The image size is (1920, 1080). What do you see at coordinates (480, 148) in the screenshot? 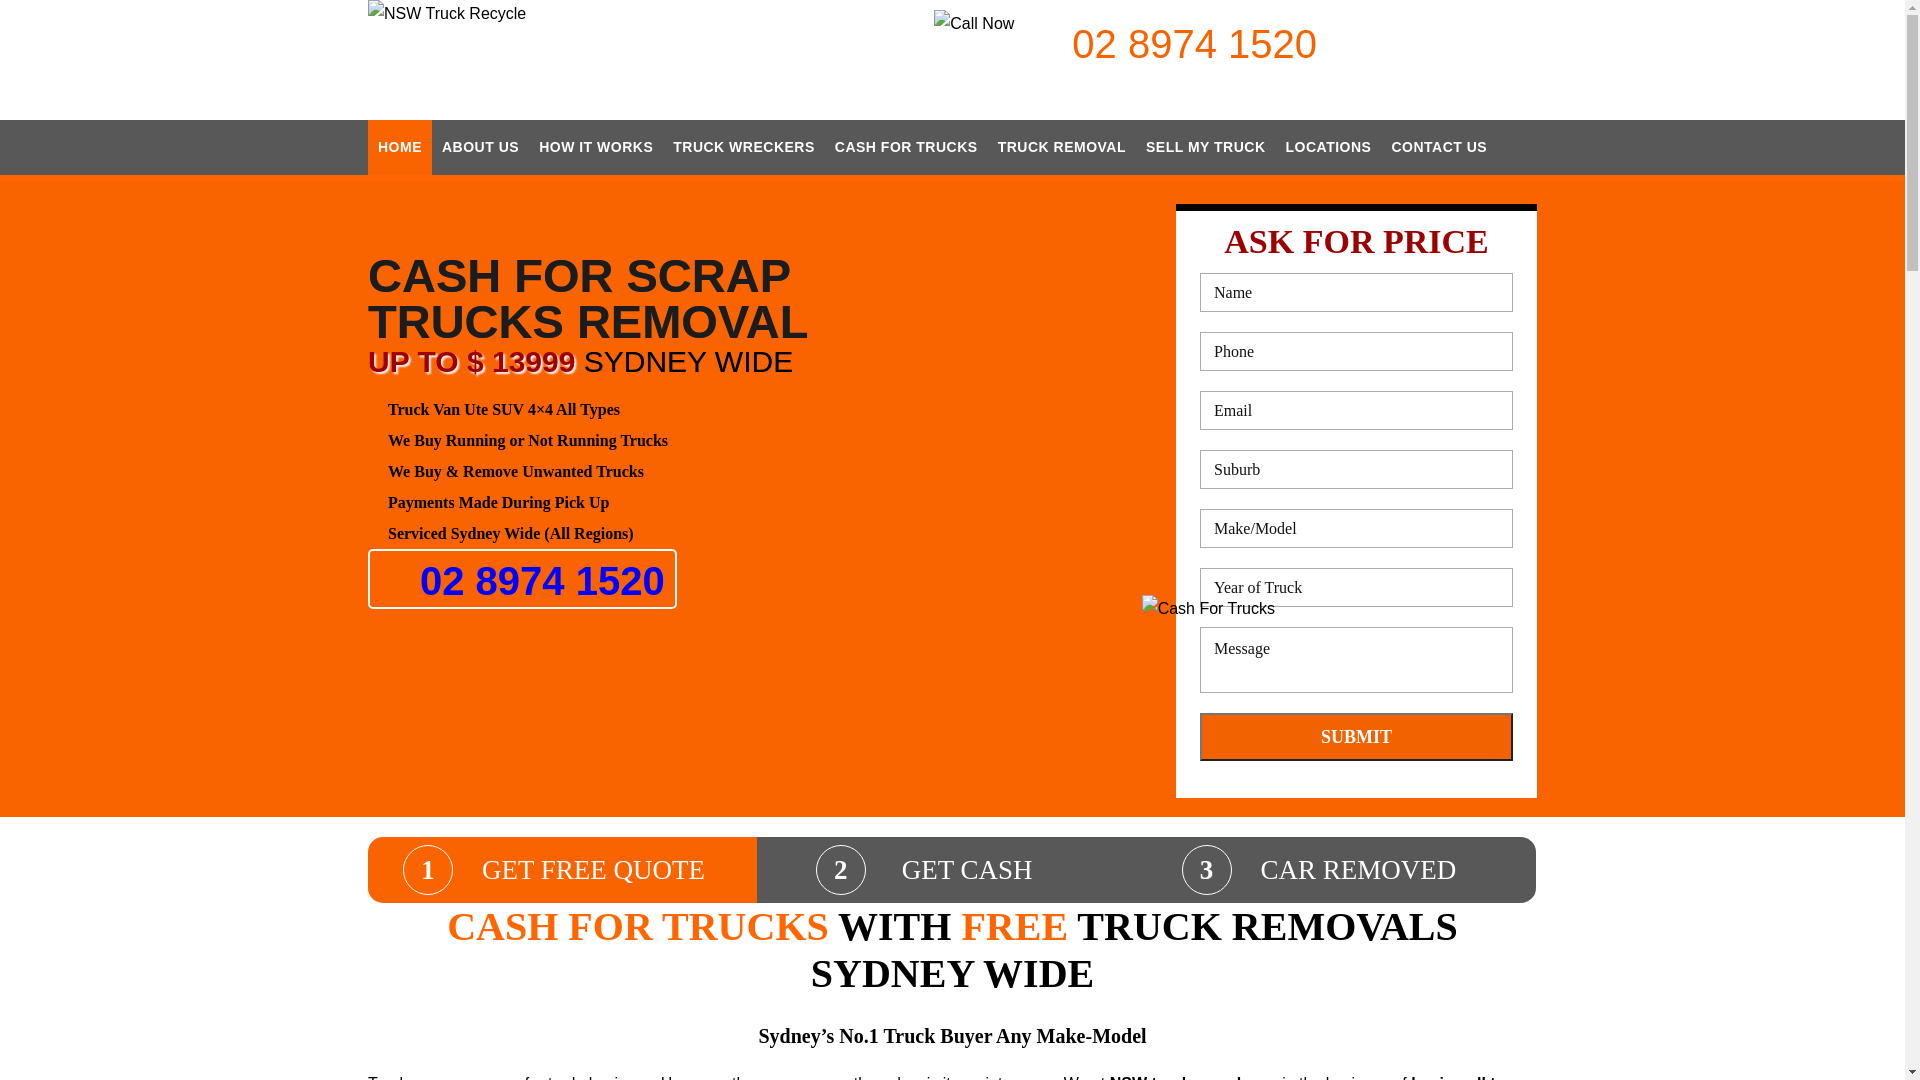
I see `ABOUT US` at bounding box center [480, 148].